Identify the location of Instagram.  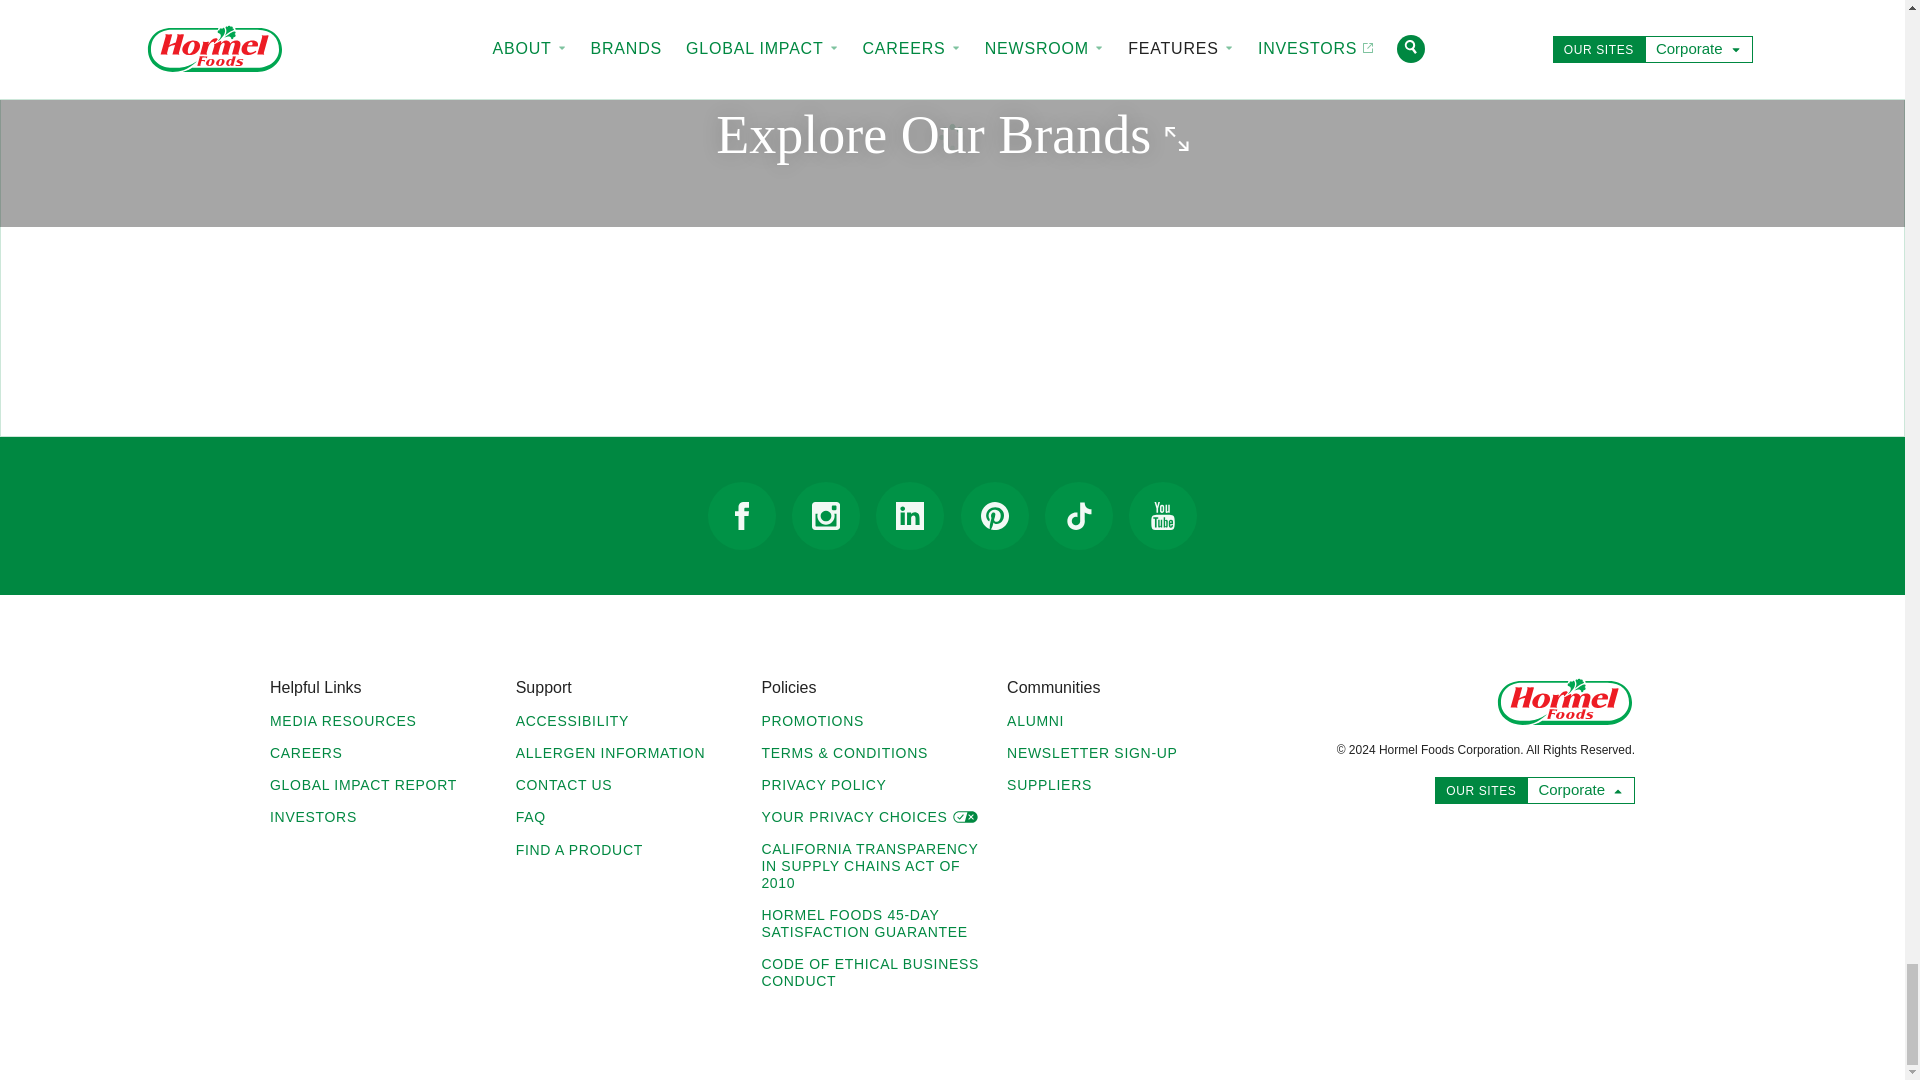
(826, 515).